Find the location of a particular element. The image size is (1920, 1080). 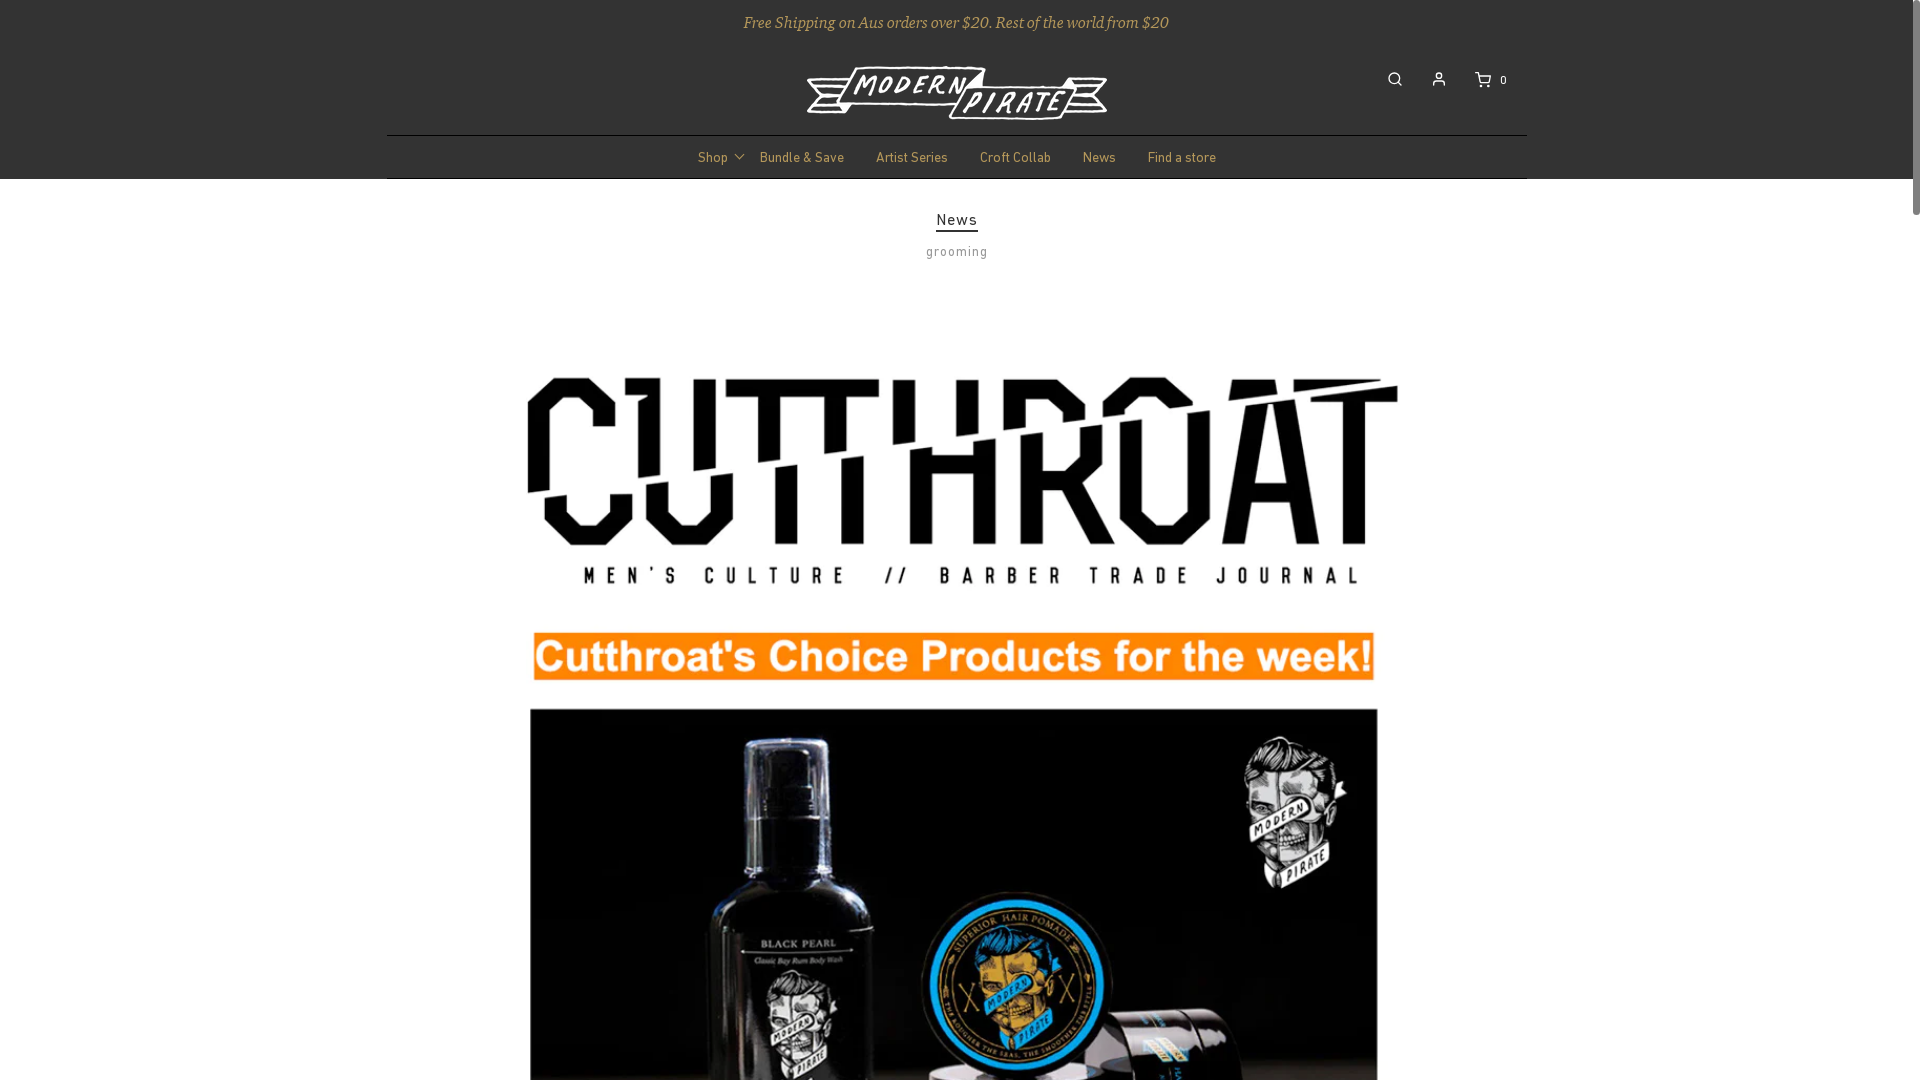

Croft Collab is located at coordinates (1010, 157).